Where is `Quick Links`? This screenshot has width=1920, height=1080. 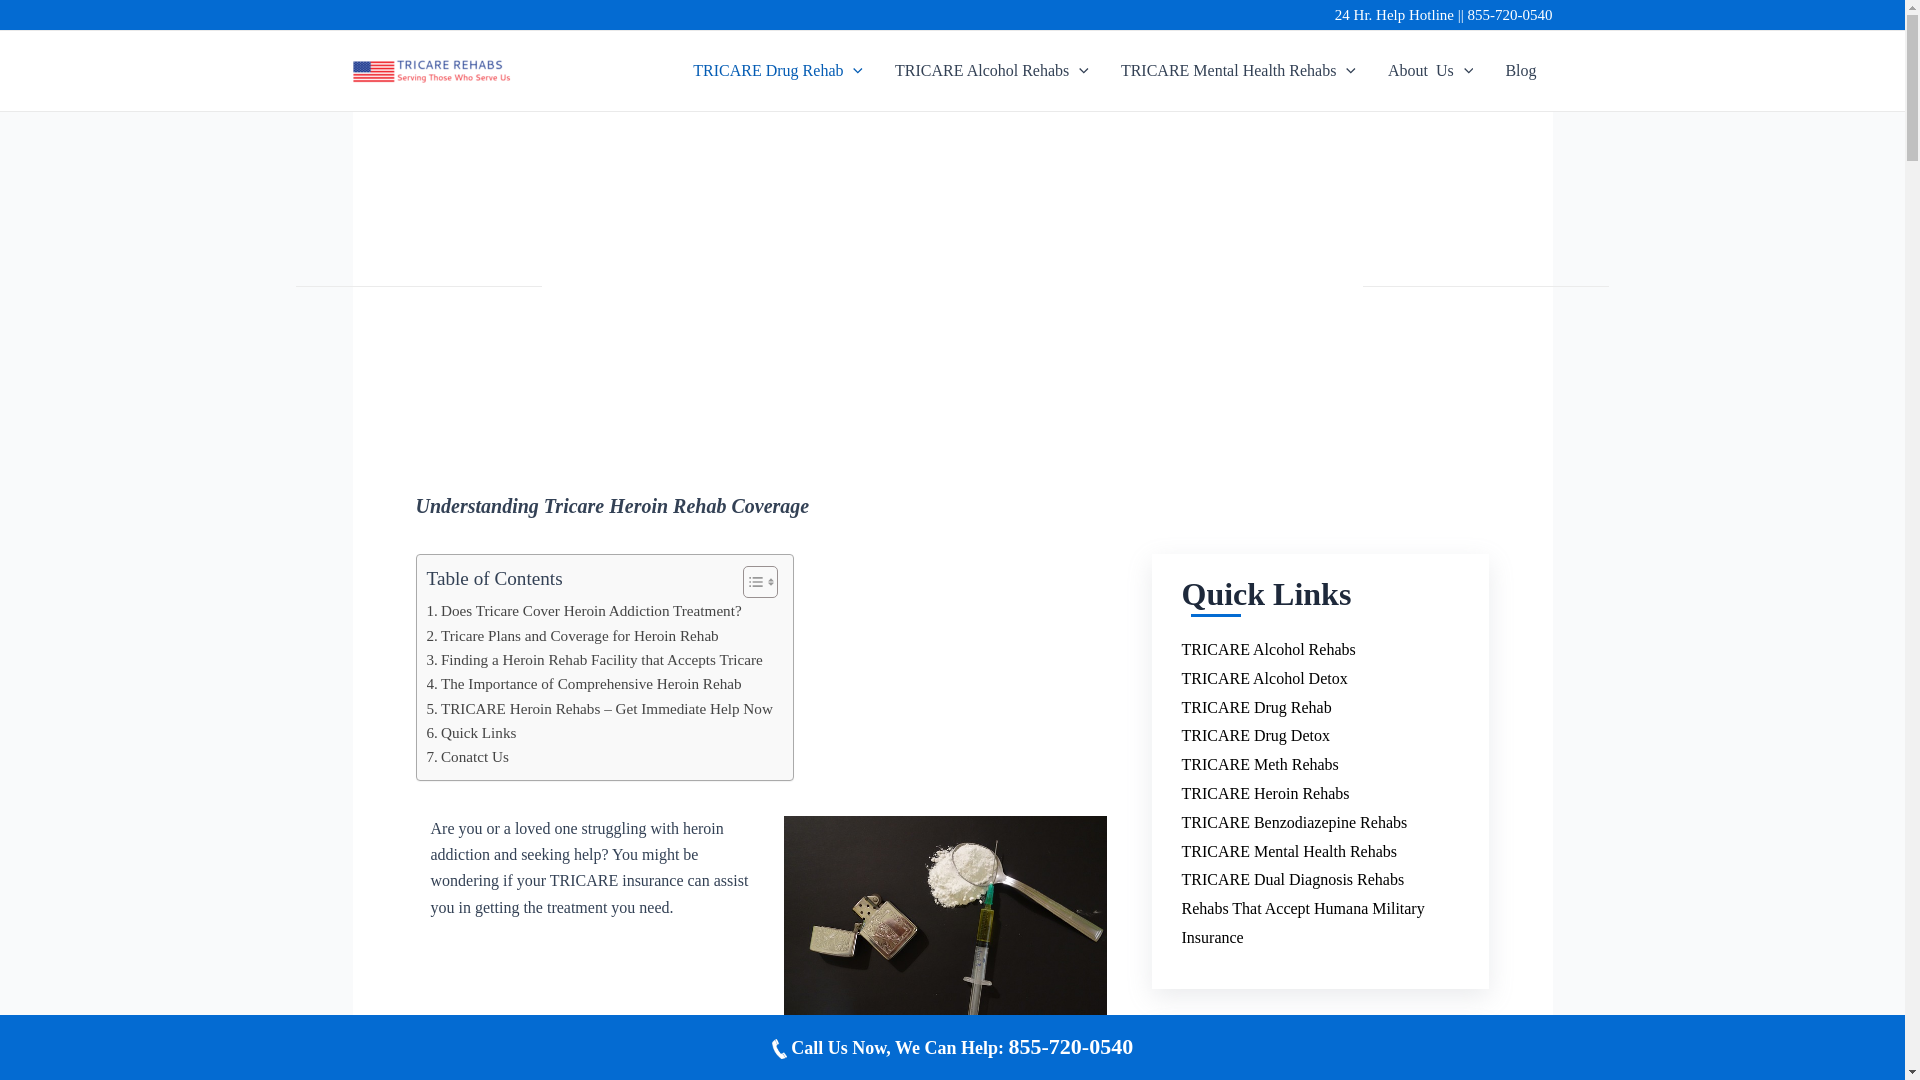 Quick Links is located at coordinates (471, 733).